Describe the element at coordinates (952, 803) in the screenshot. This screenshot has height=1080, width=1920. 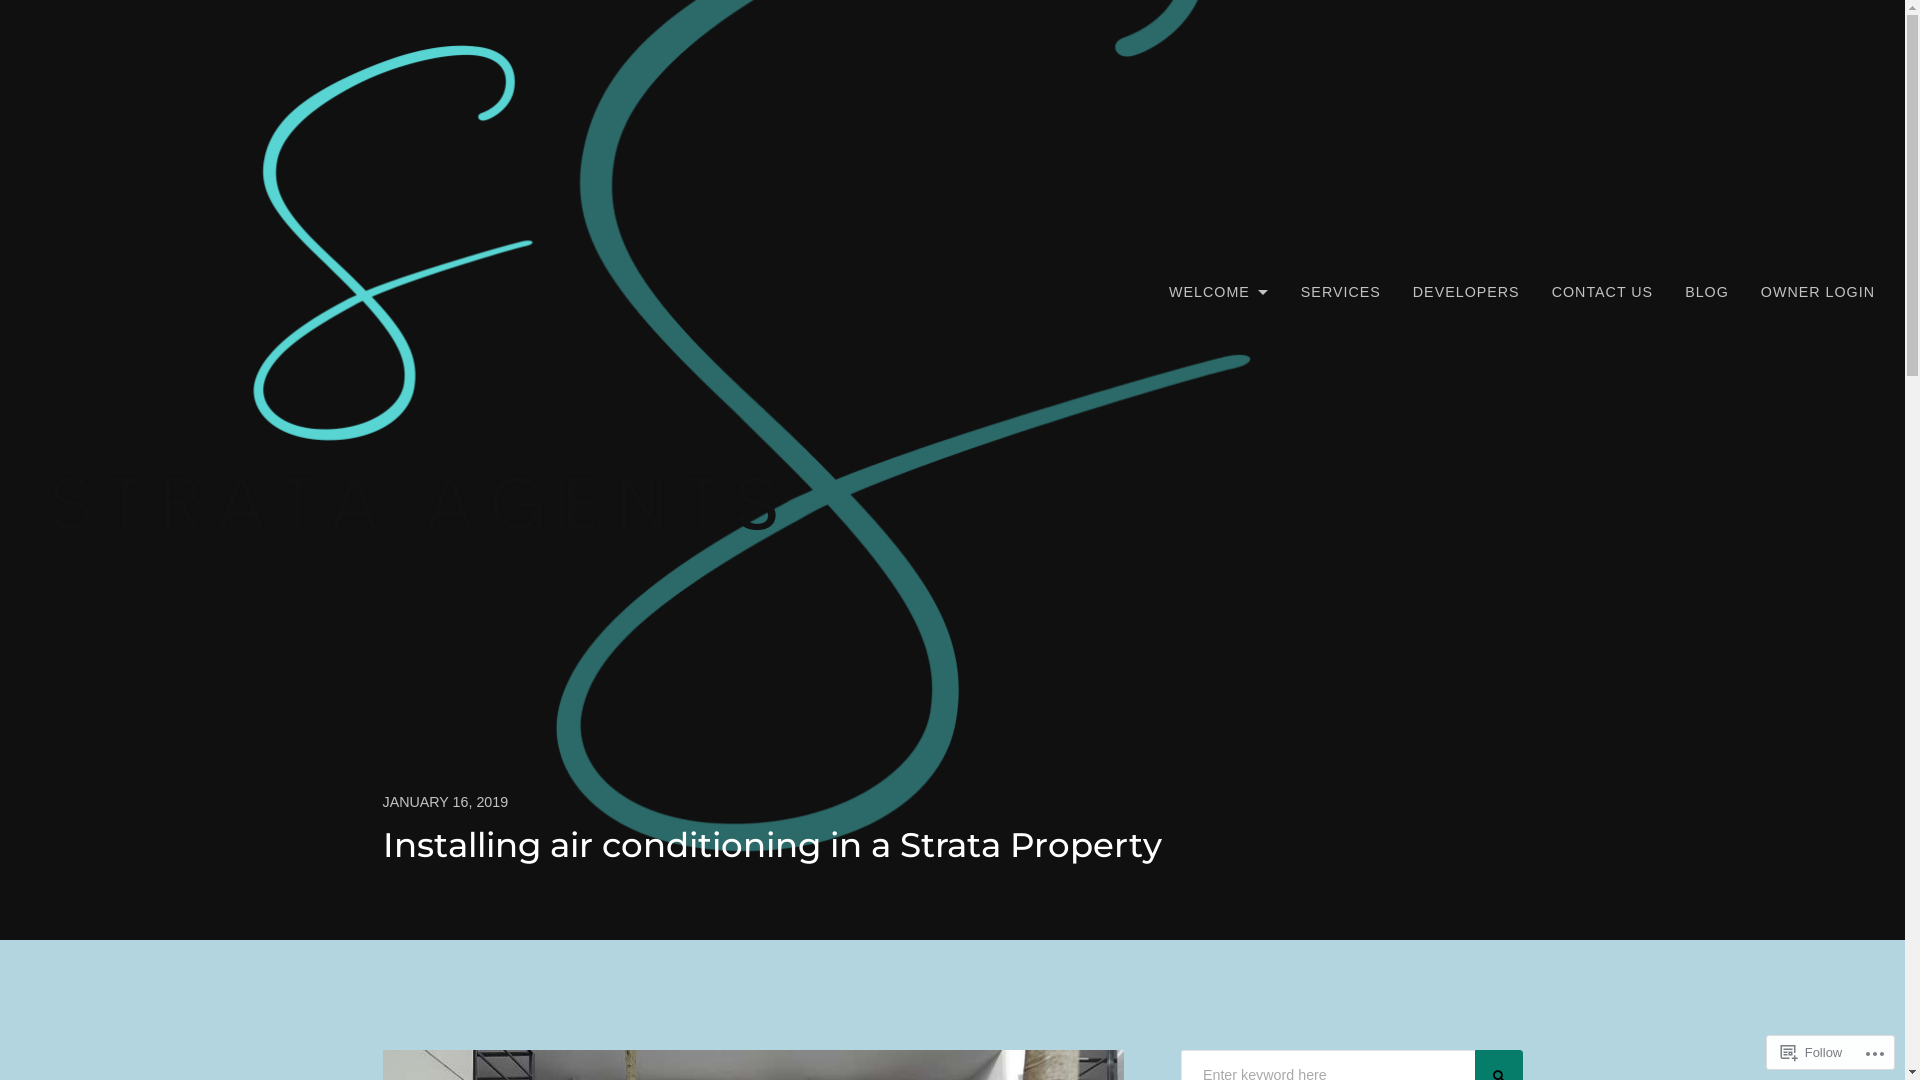
I see `JANUARY 16, 2019` at that location.